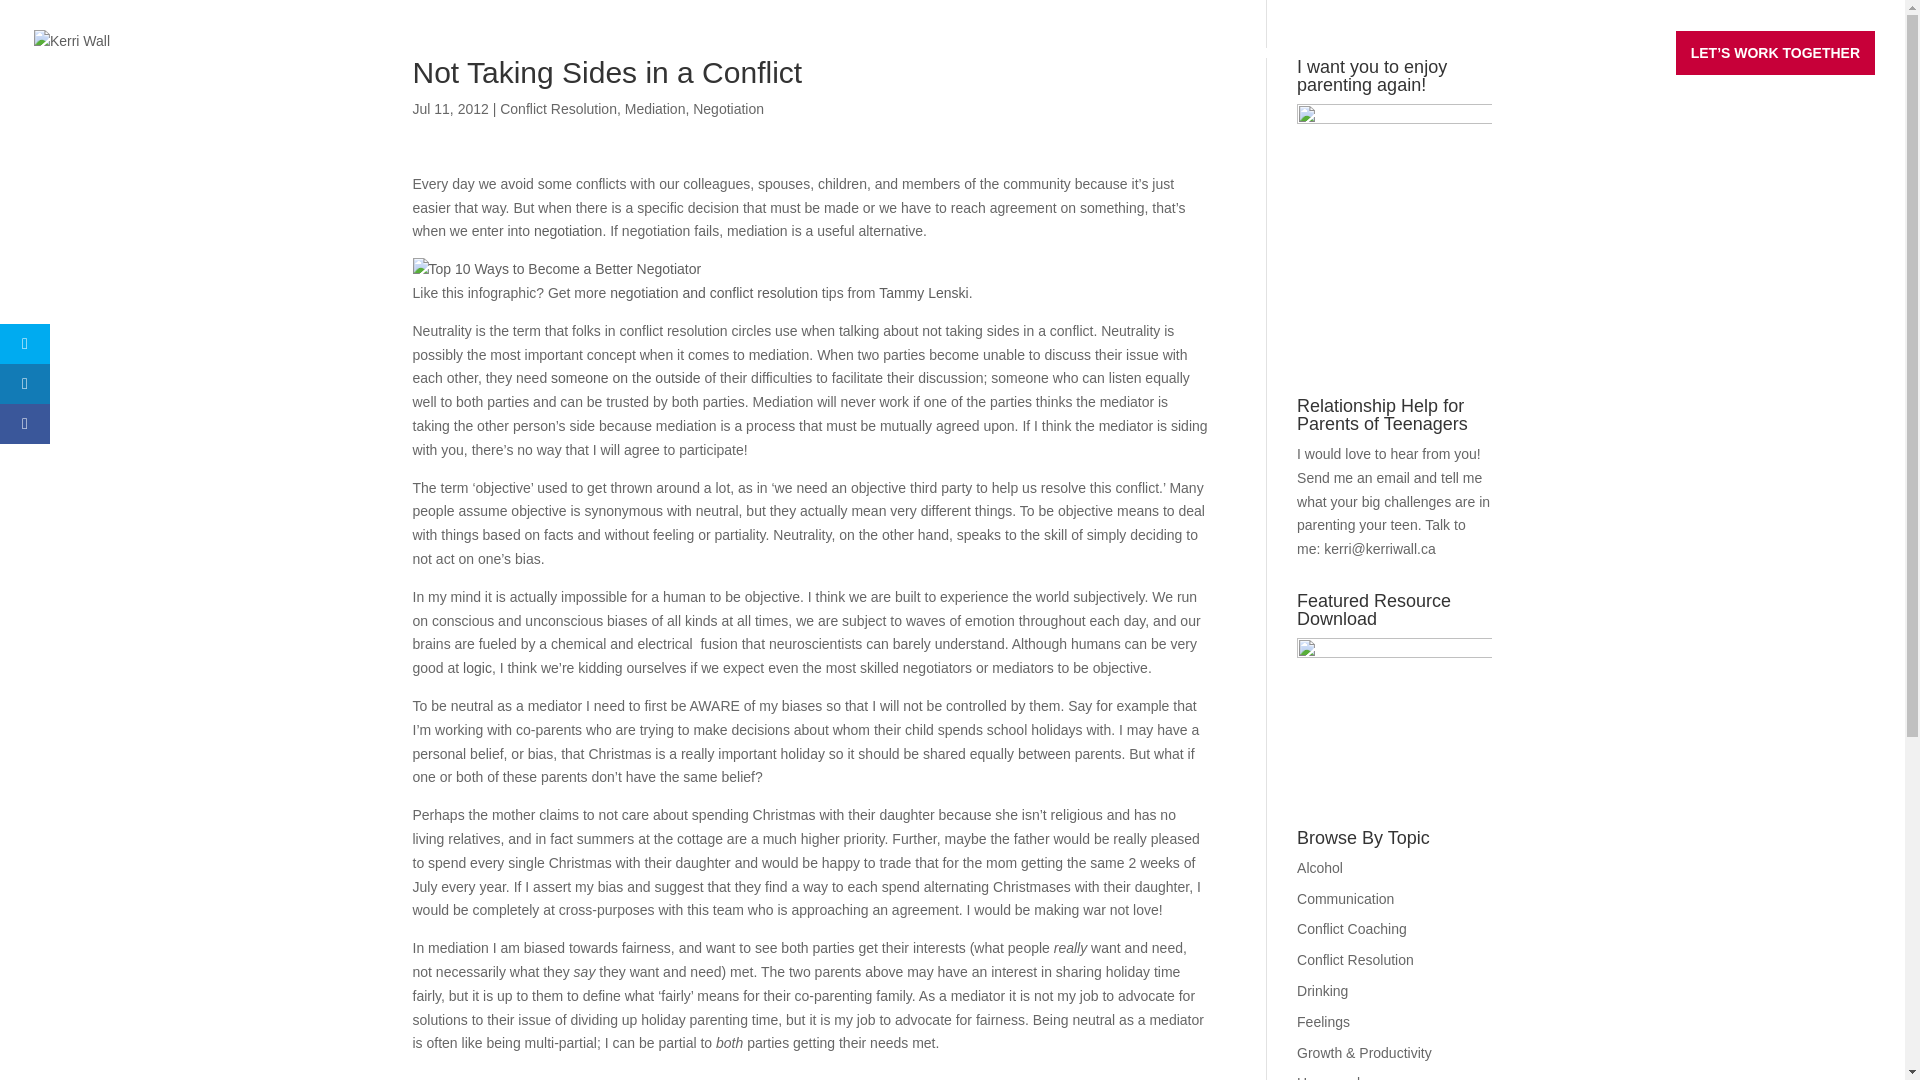 The height and width of the screenshot is (1080, 1920). What do you see at coordinates (728, 108) in the screenshot?
I see `Negotiation` at bounding box center [728, 108].